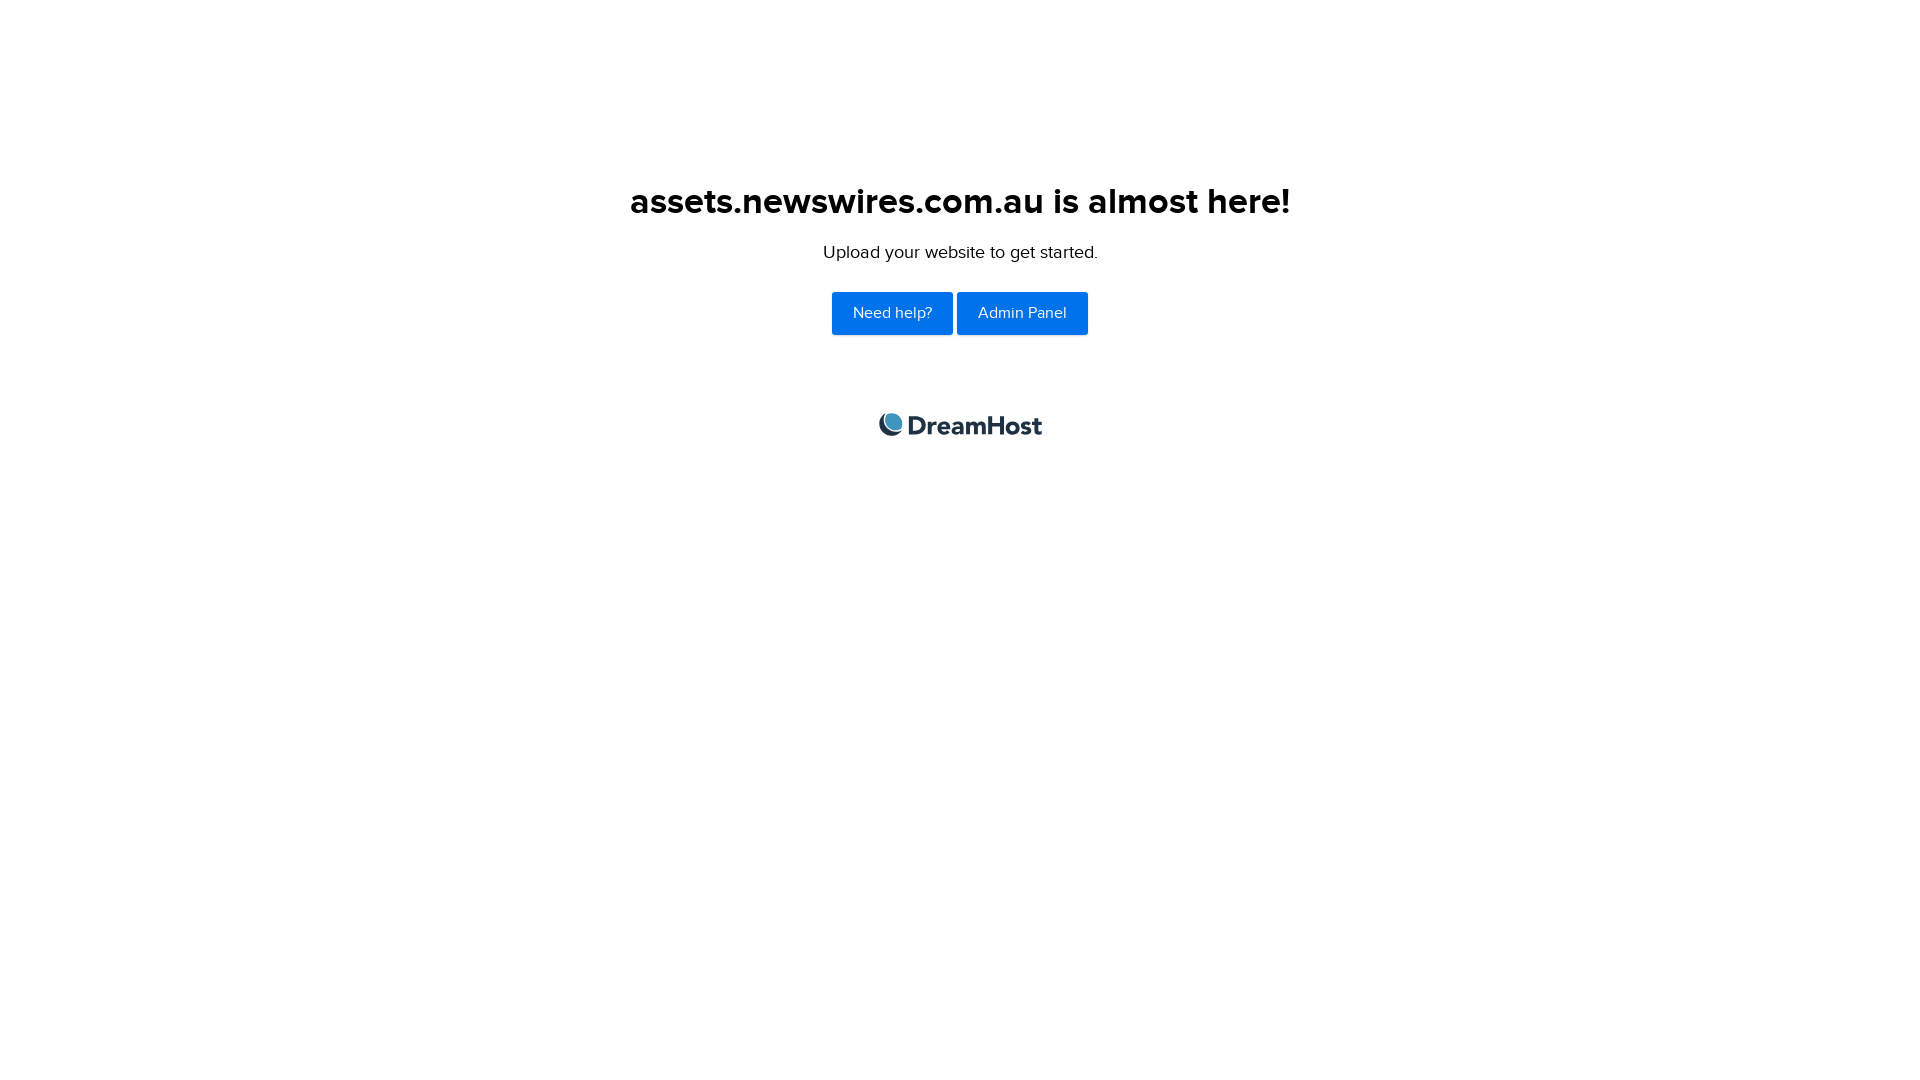 This screenshot has height=1080, width=1920. I want to click on Admin Panel, so click(1022, 314).